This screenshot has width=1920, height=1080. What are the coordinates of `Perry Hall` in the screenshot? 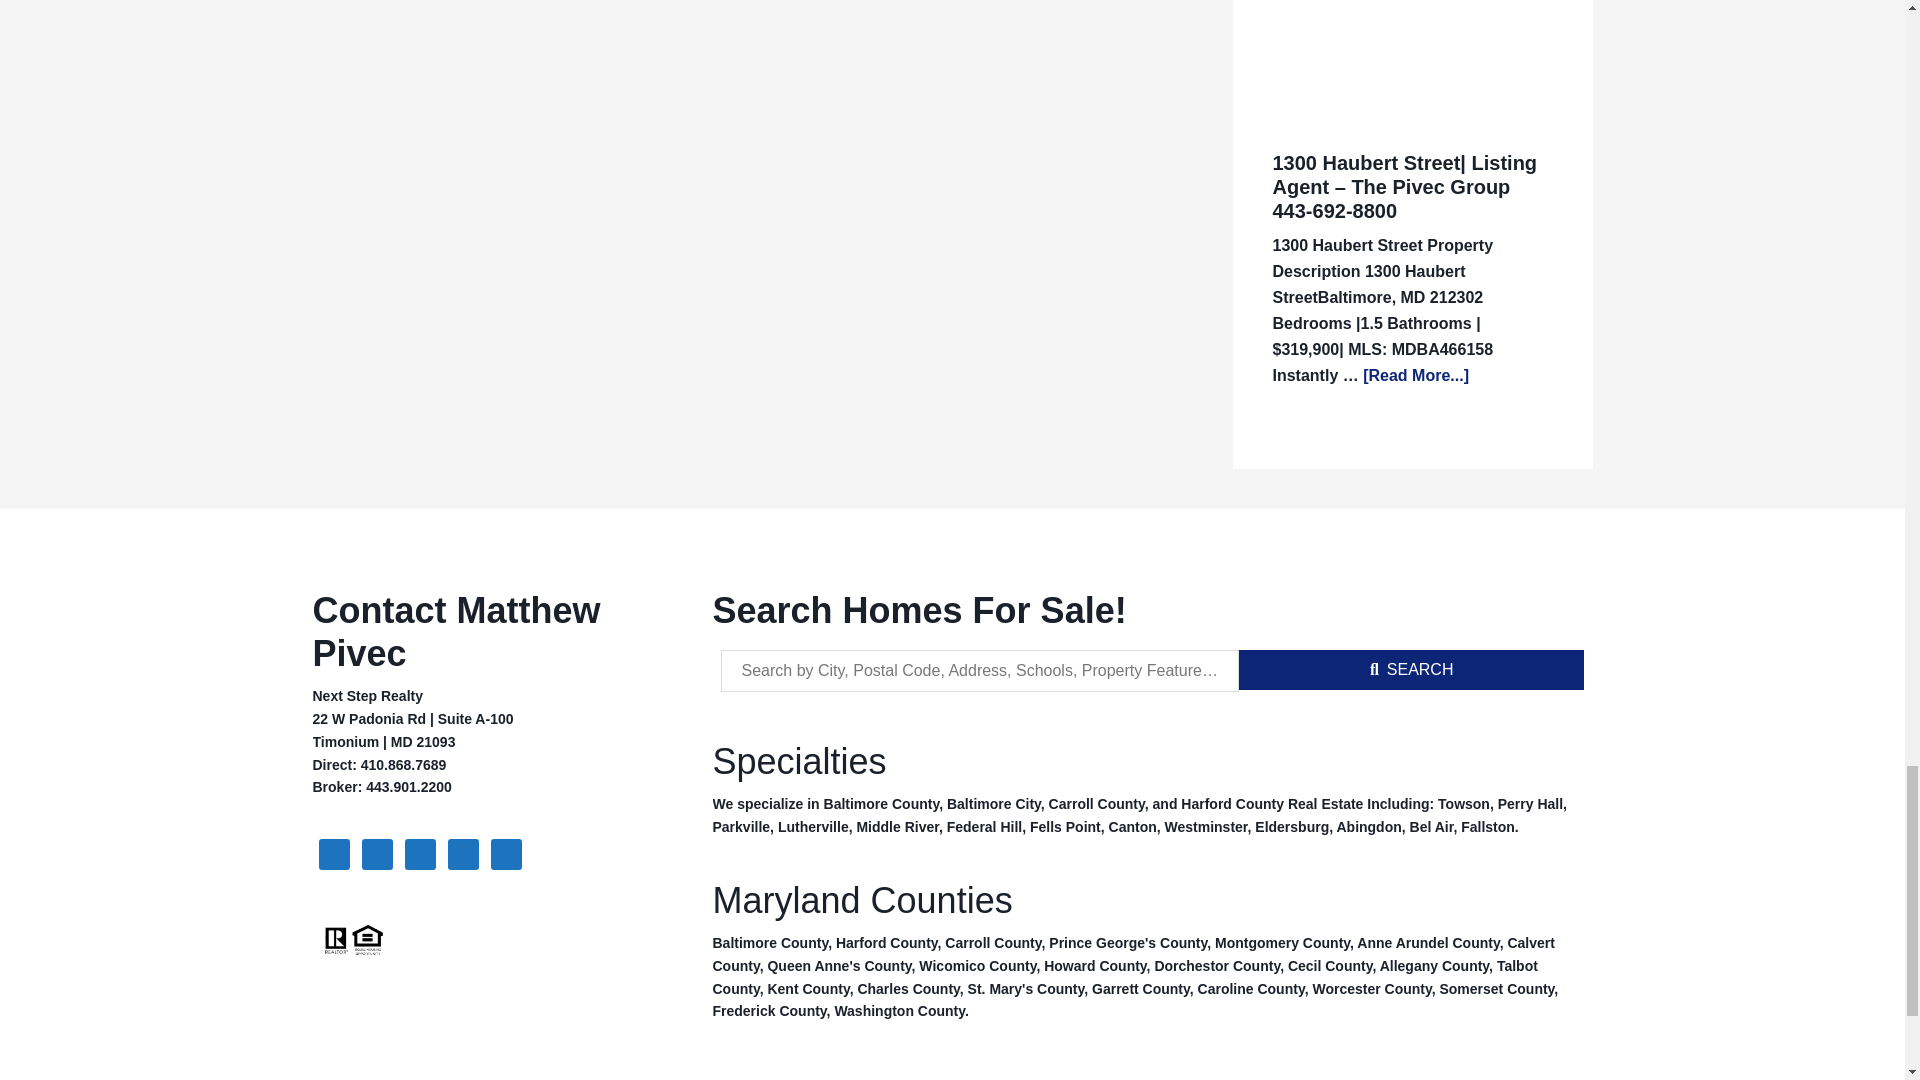 It's located at (1530, 804).